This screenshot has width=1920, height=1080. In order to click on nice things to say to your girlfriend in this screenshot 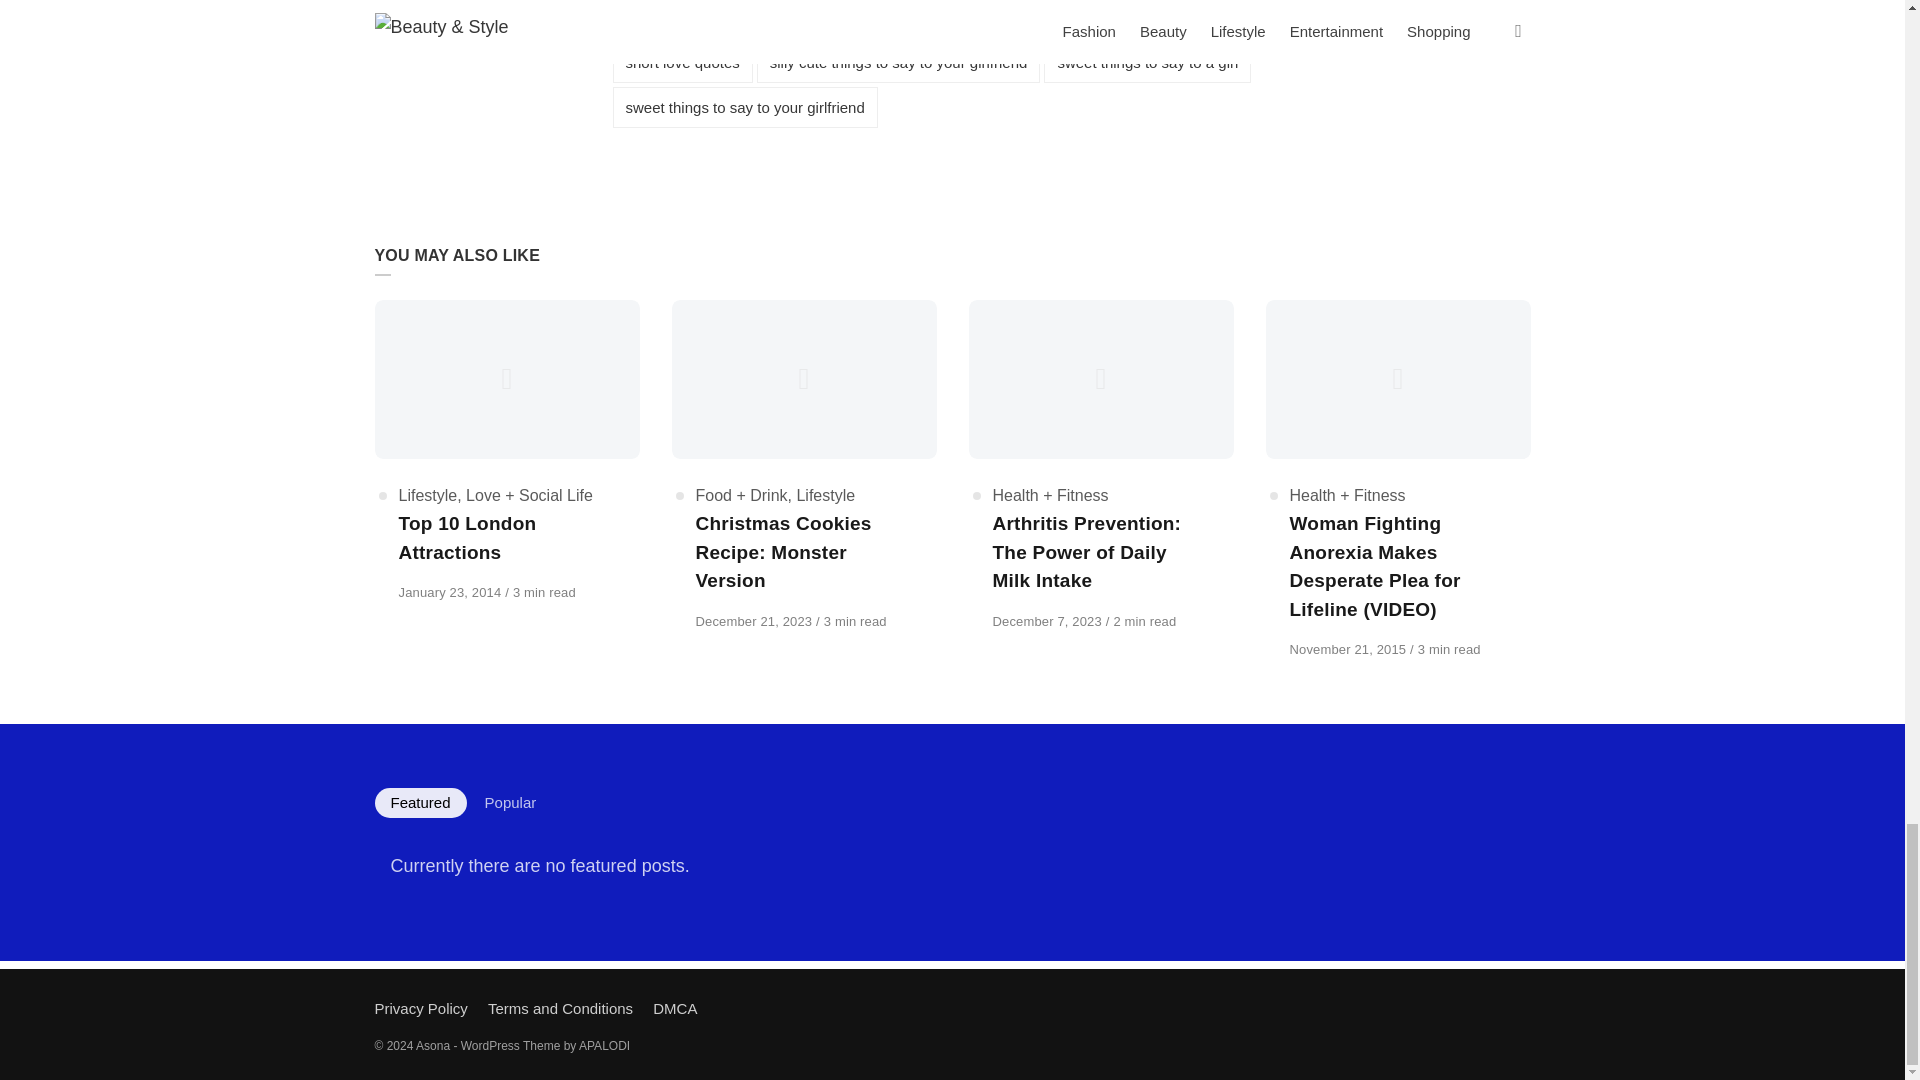, I will do `click(738, 18)`.